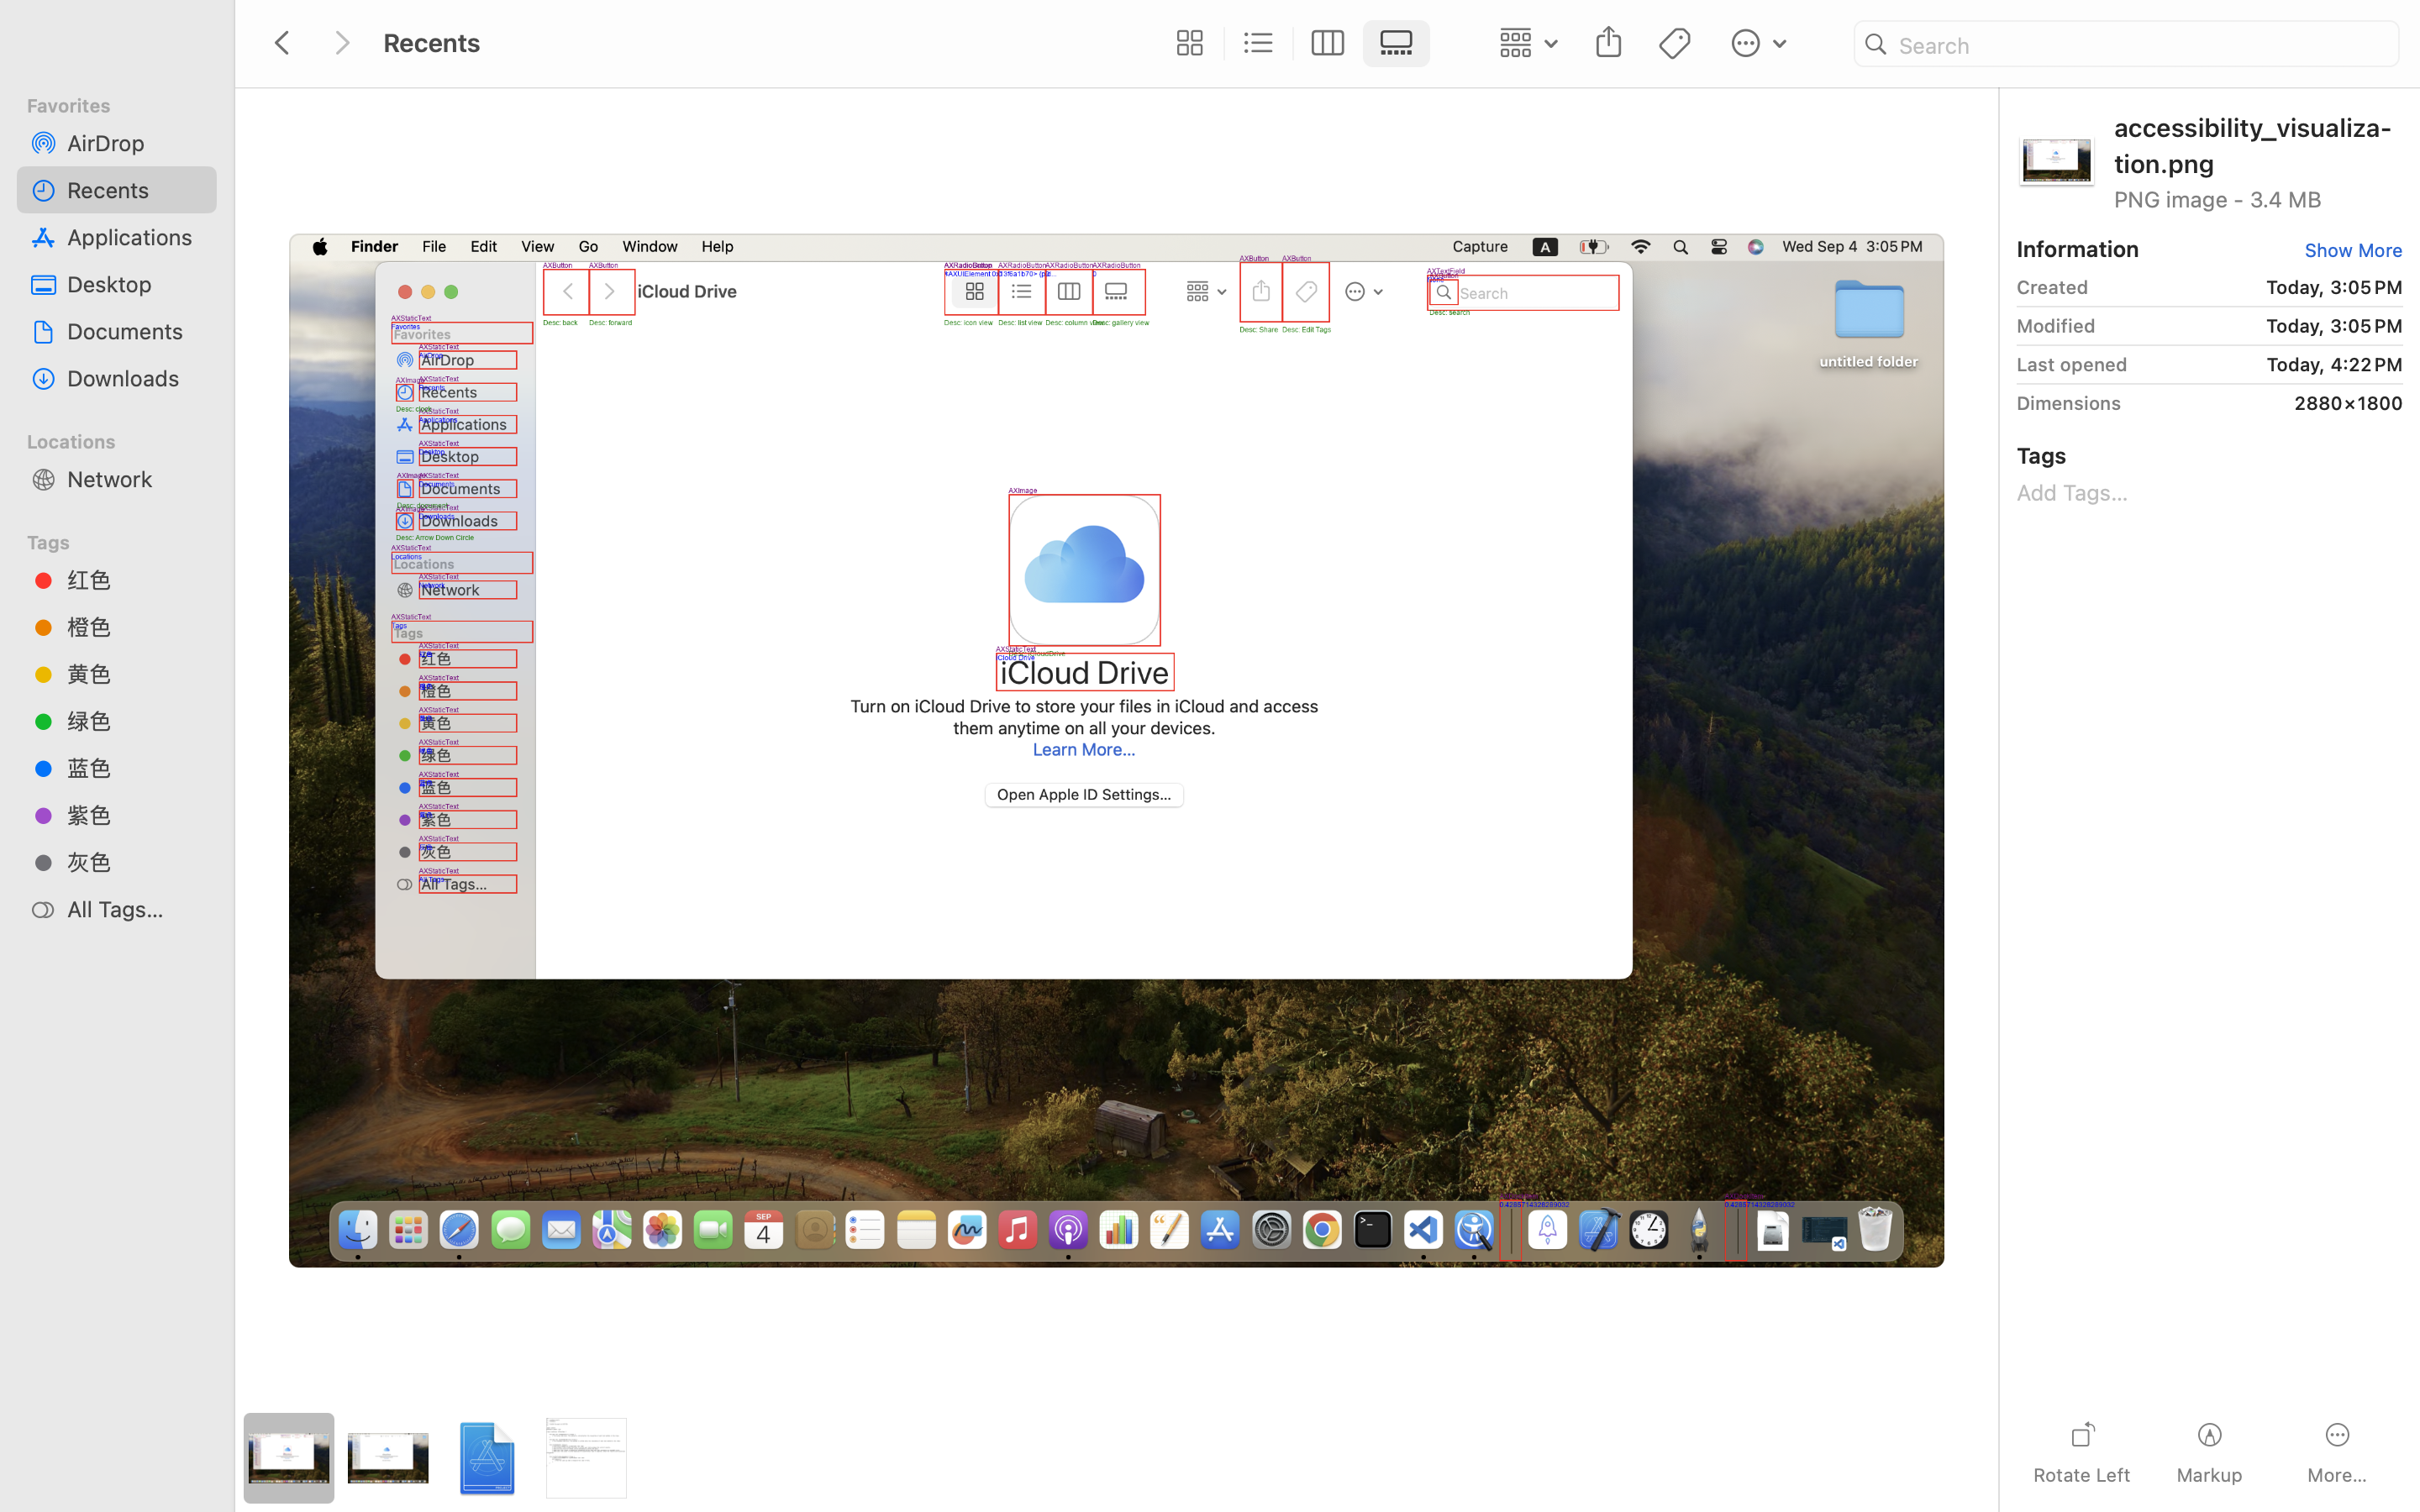  I want to click on Documents, so click(135, 331).